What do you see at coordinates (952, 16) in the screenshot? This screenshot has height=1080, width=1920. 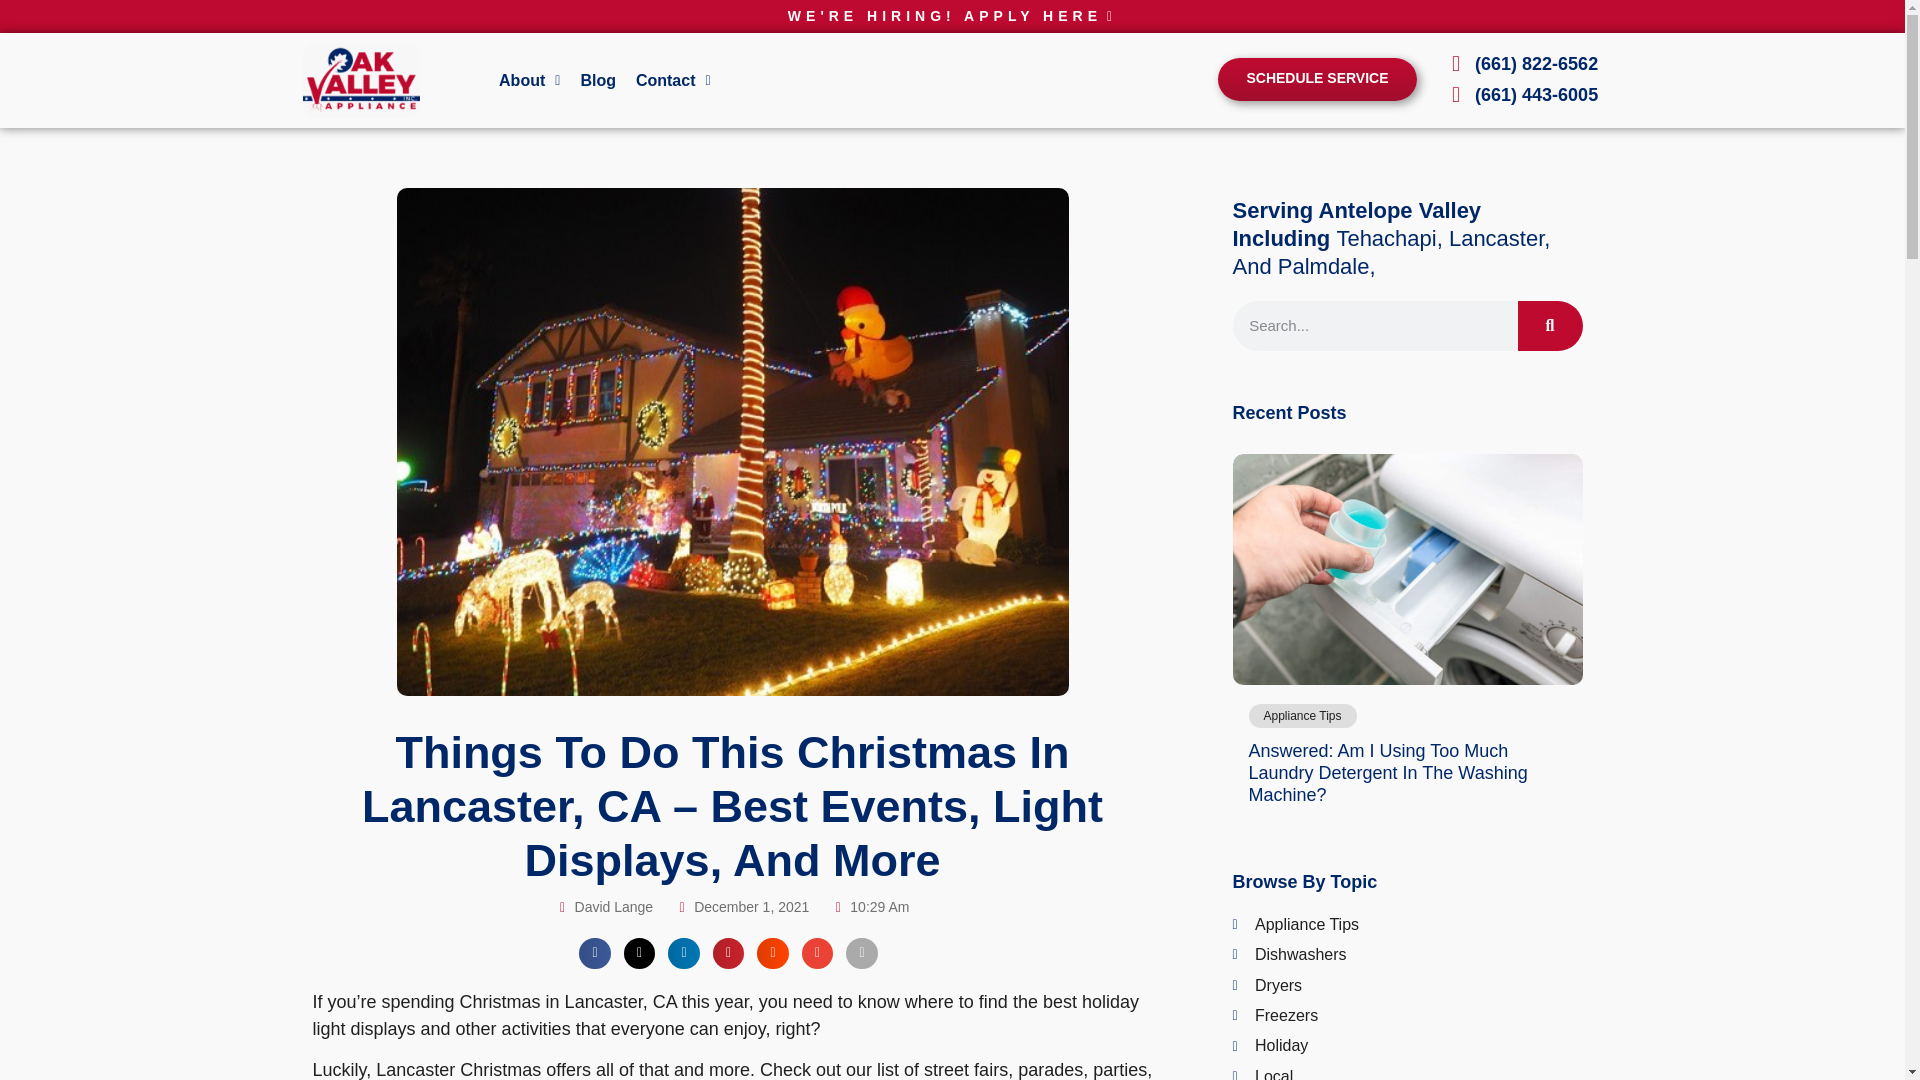 I see `WE'RE HIRING! APPLY HERE` at bounding box center [952, 16].